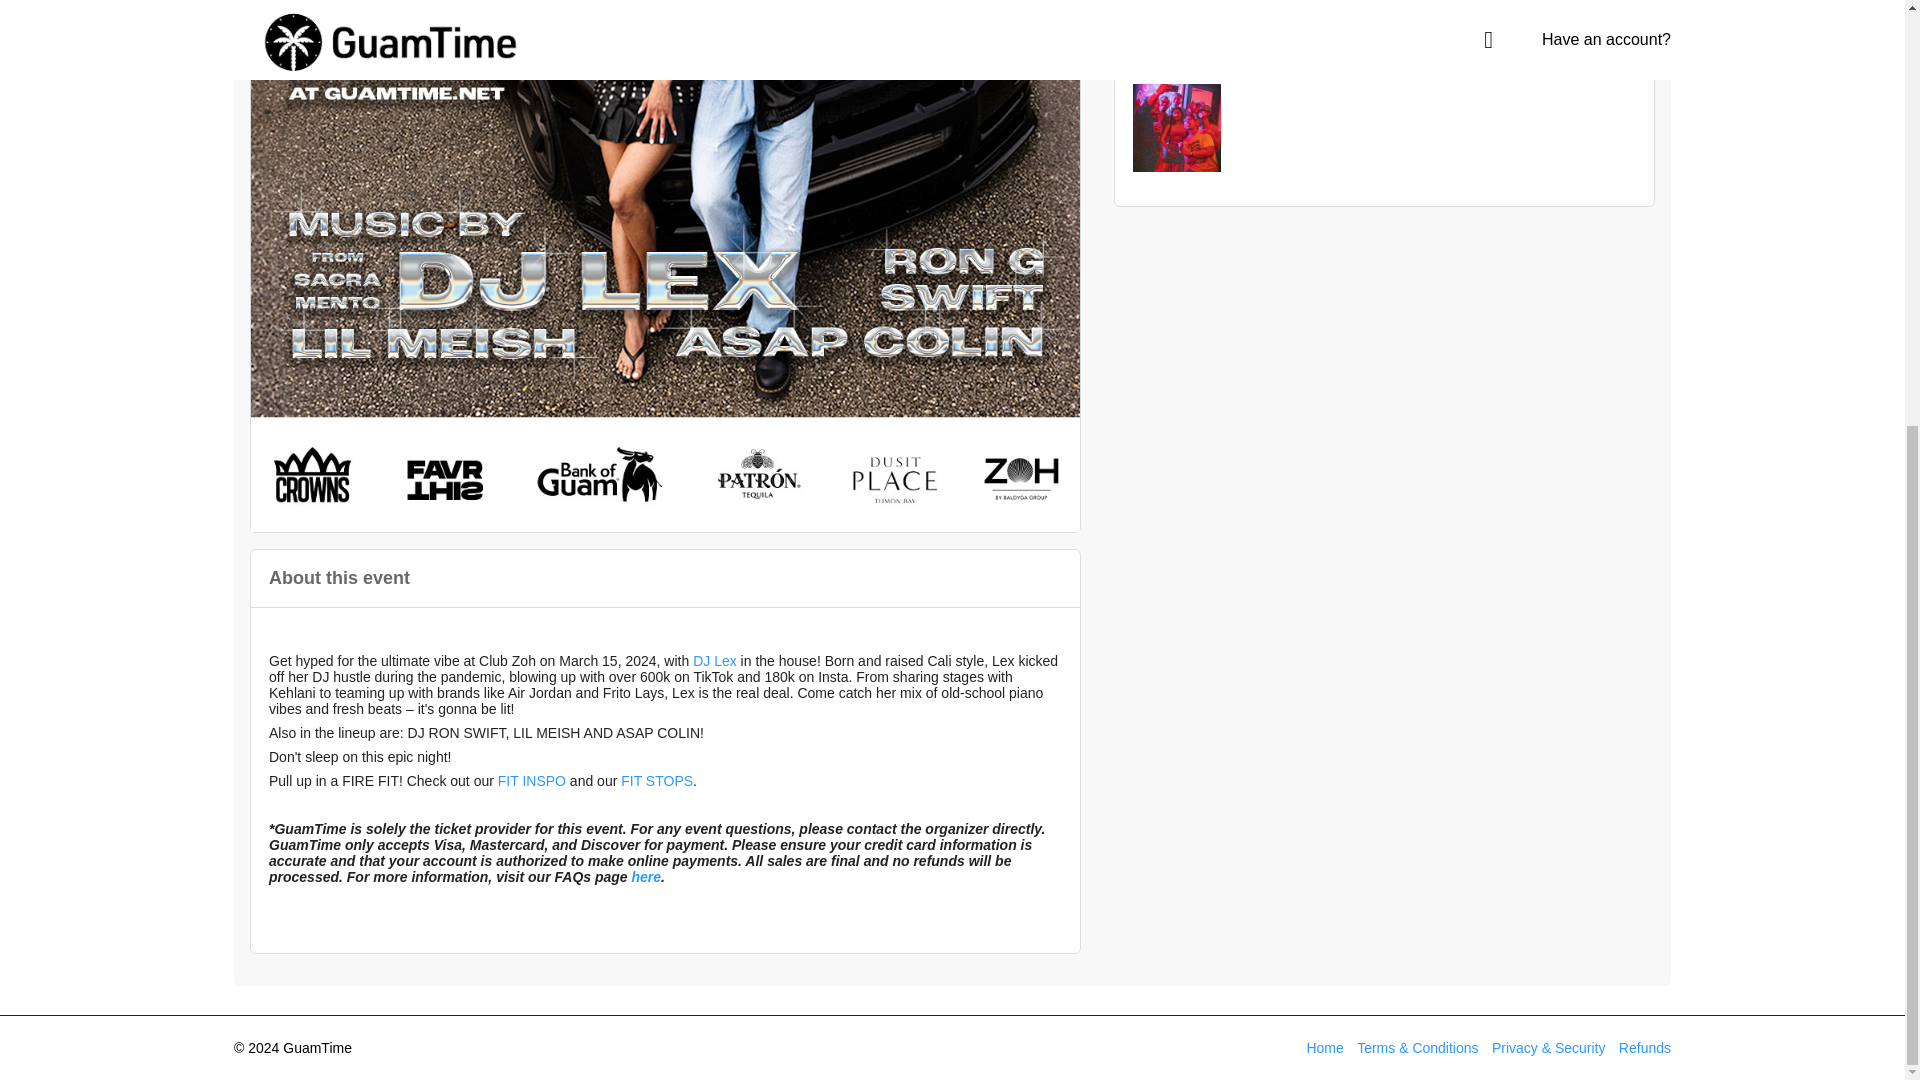 The height and width of the screenshot is (1080, 1920). I want to click on FIT STOPS, so click(656, 781).